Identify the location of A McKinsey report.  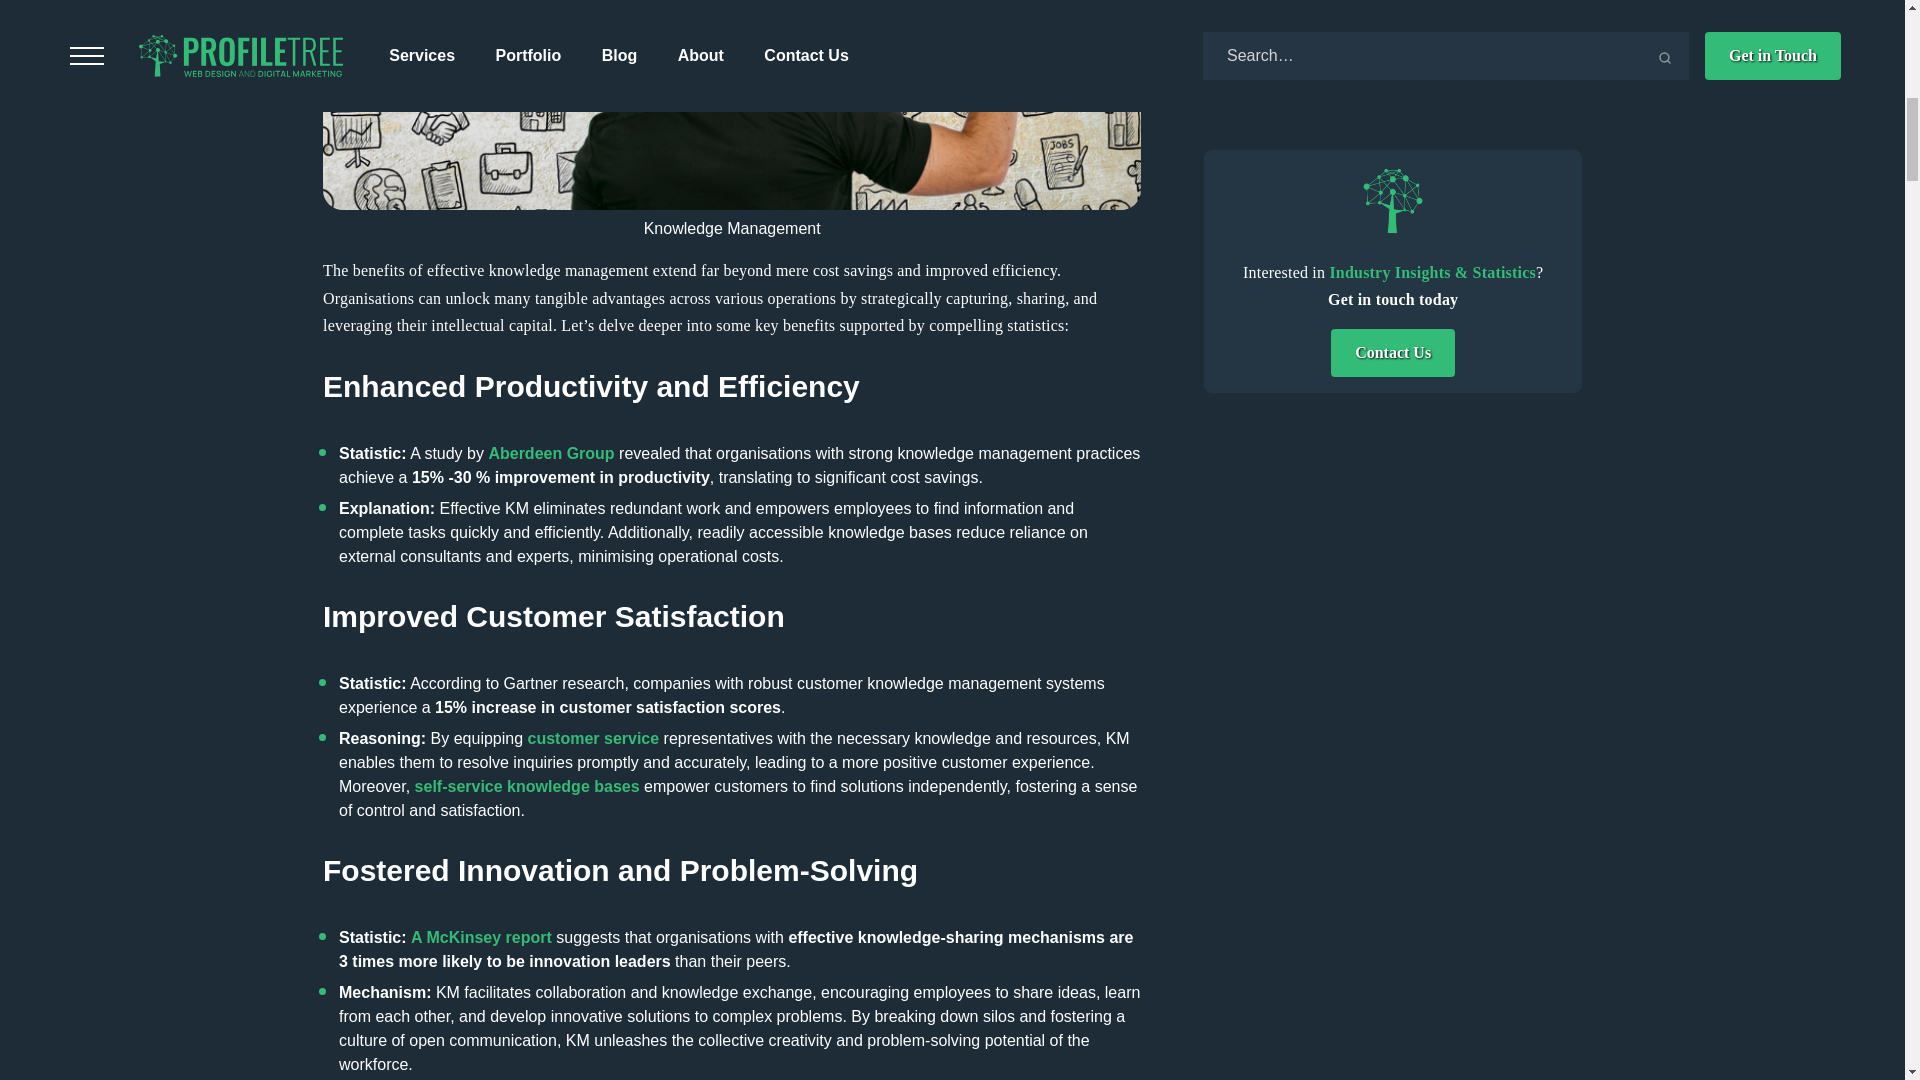
(481, 937).